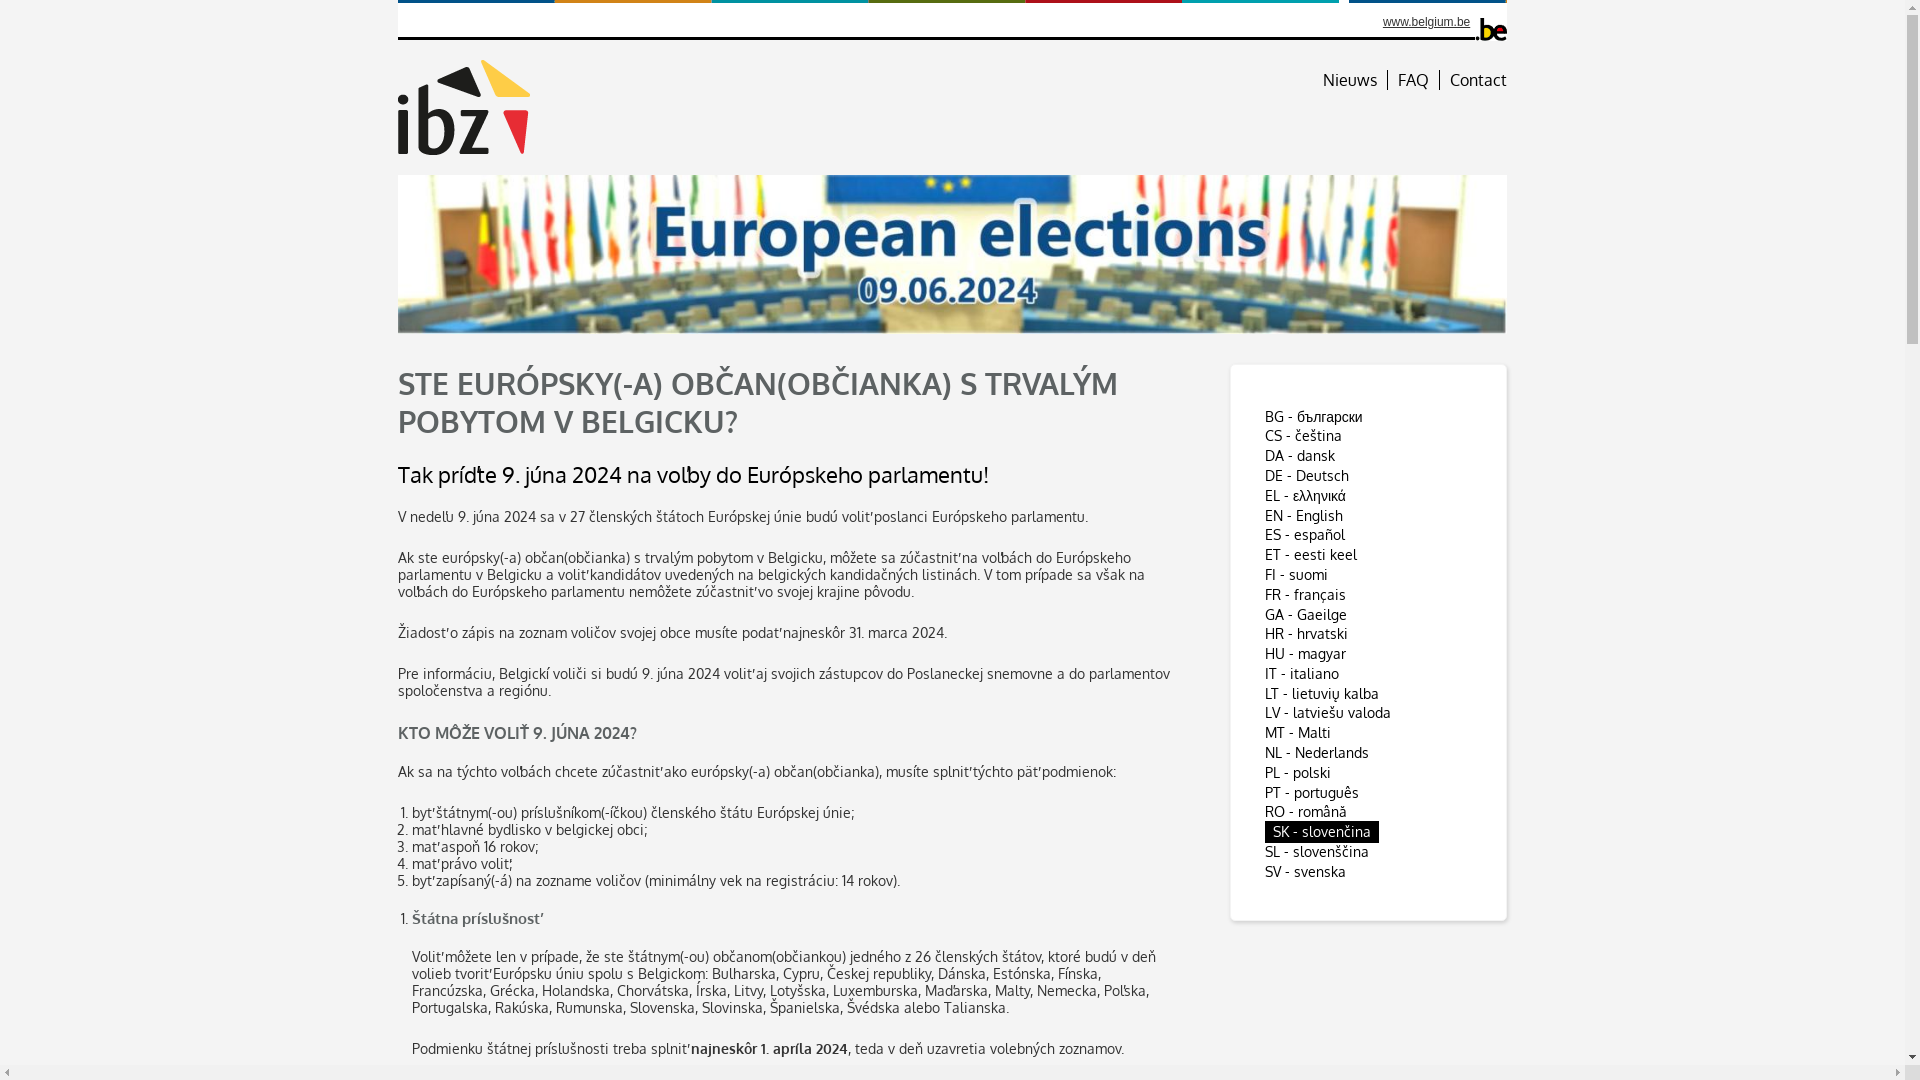  What do you see at coordinates (1478, 80) in the screenshot?
I see `Contact` at bounding box center [1478, 80].